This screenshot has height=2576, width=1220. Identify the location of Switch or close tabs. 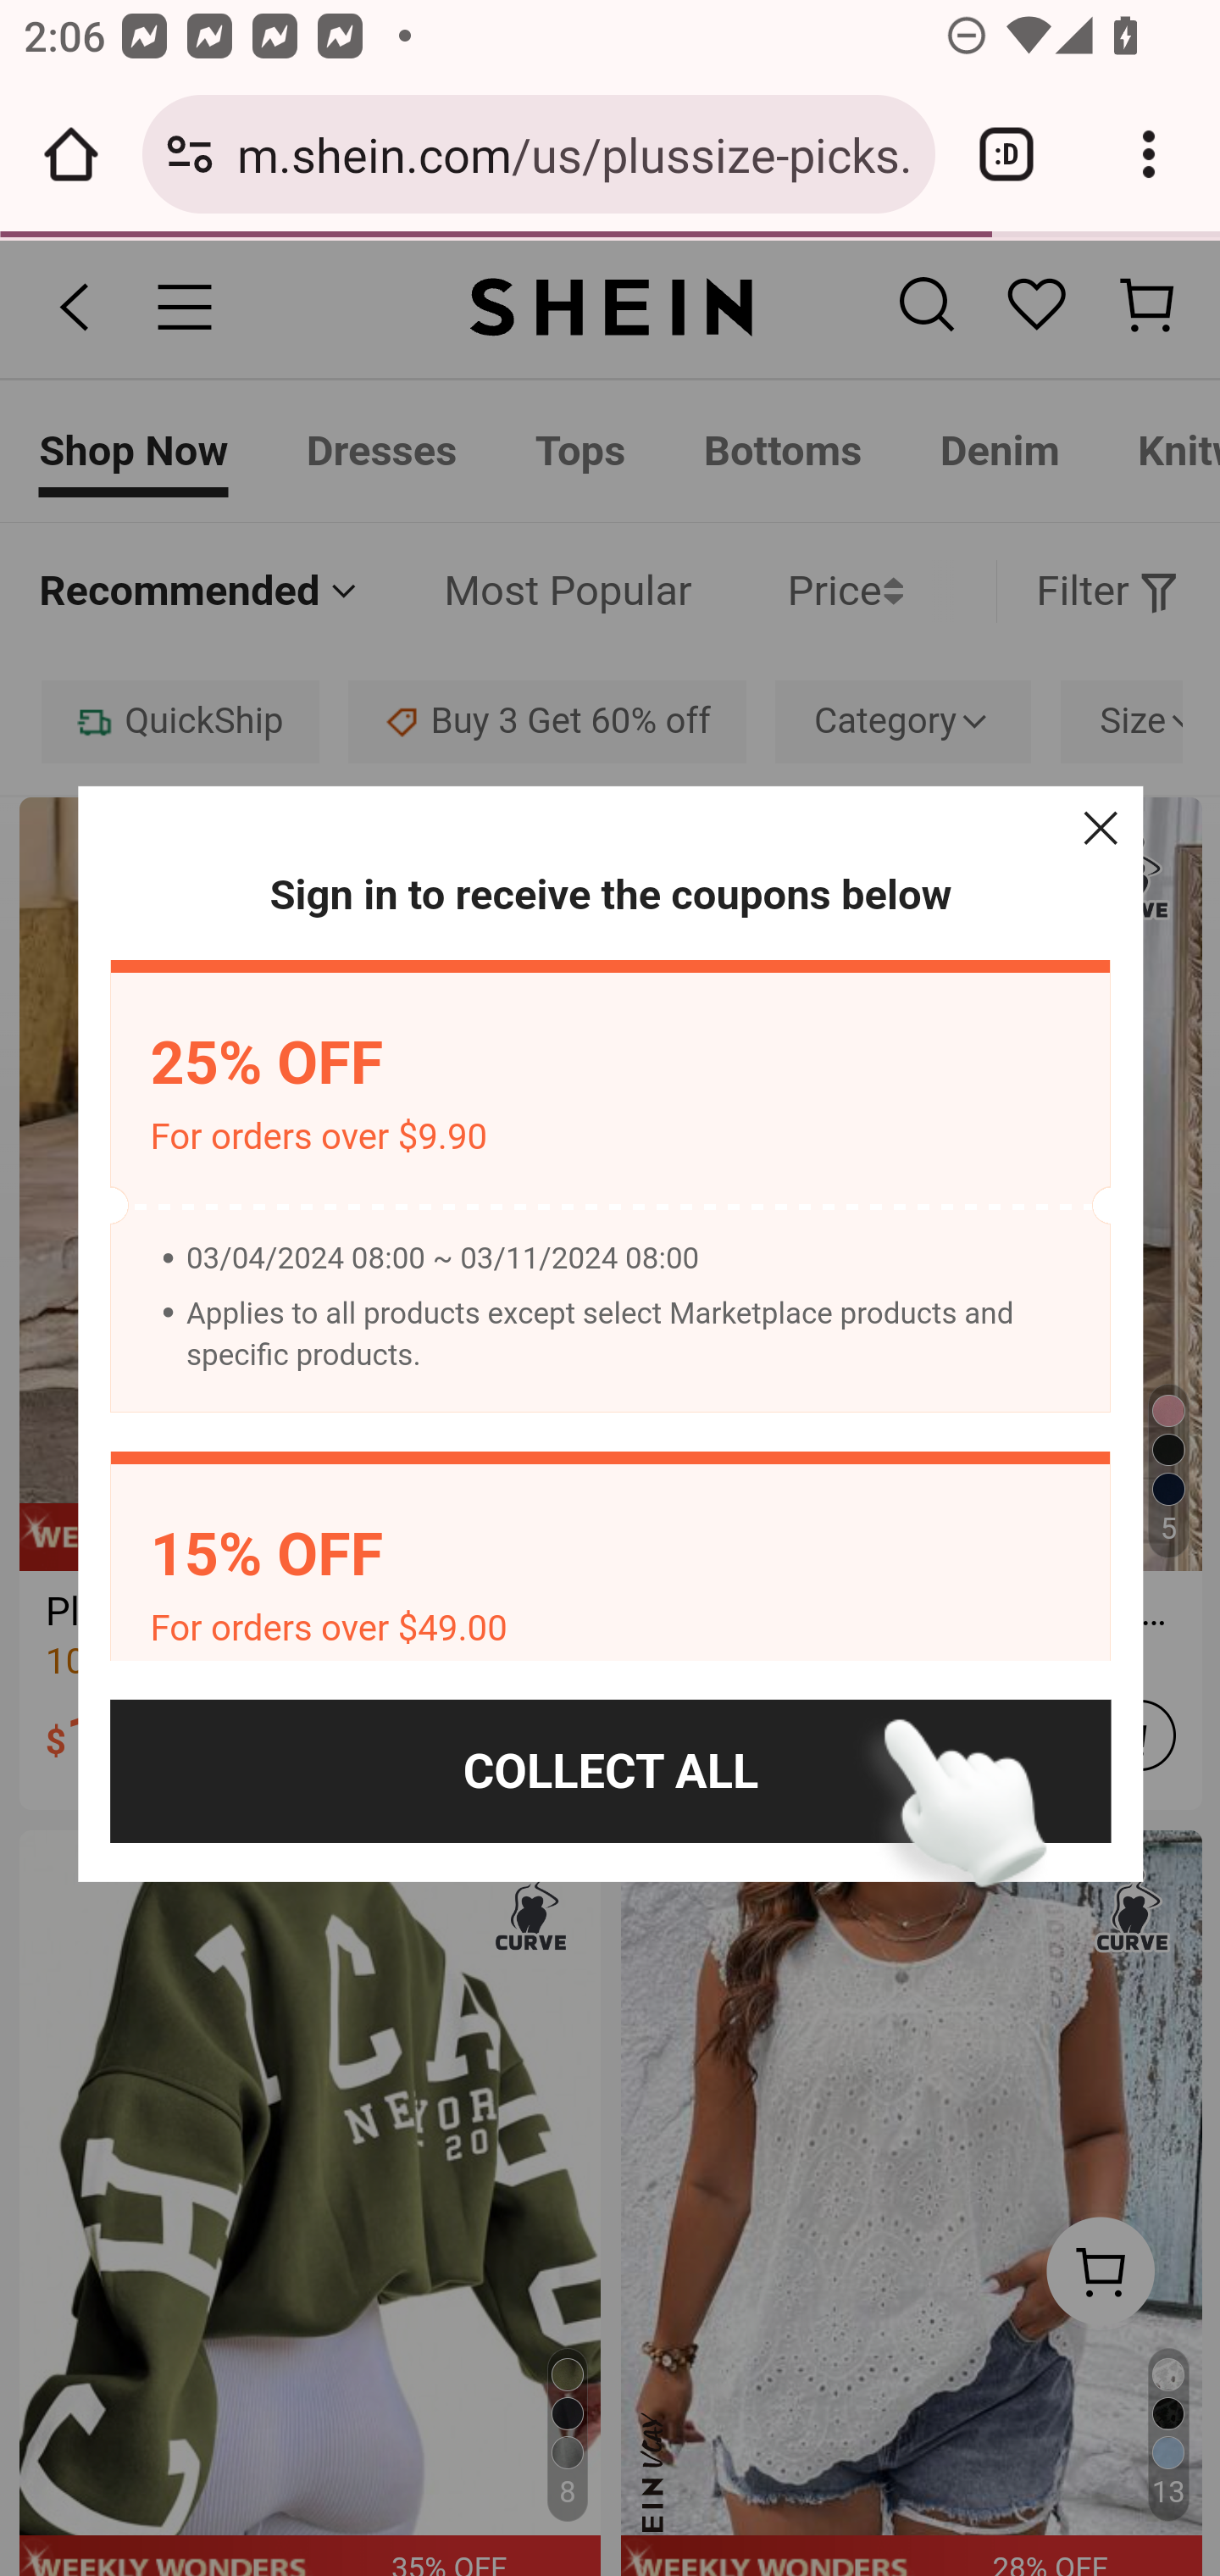
(1006, 154).